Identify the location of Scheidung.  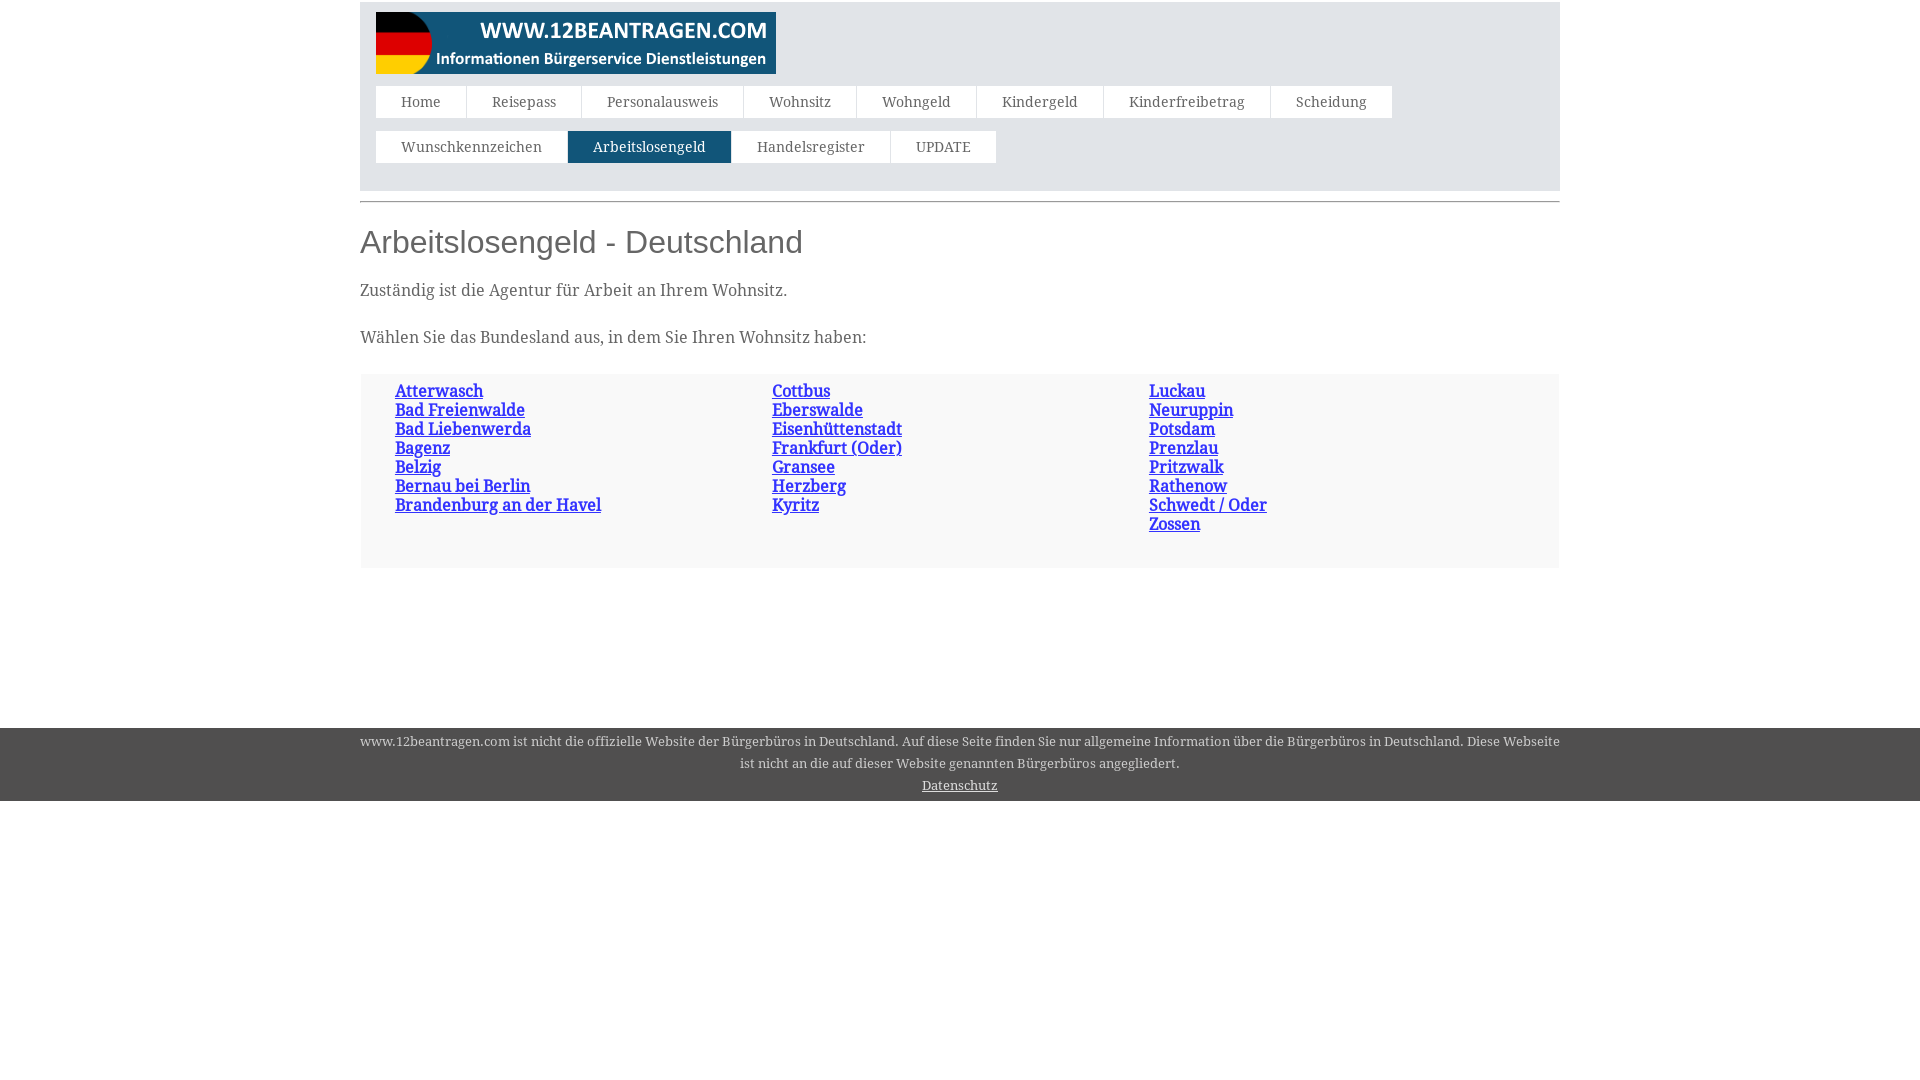
(1332, 102).